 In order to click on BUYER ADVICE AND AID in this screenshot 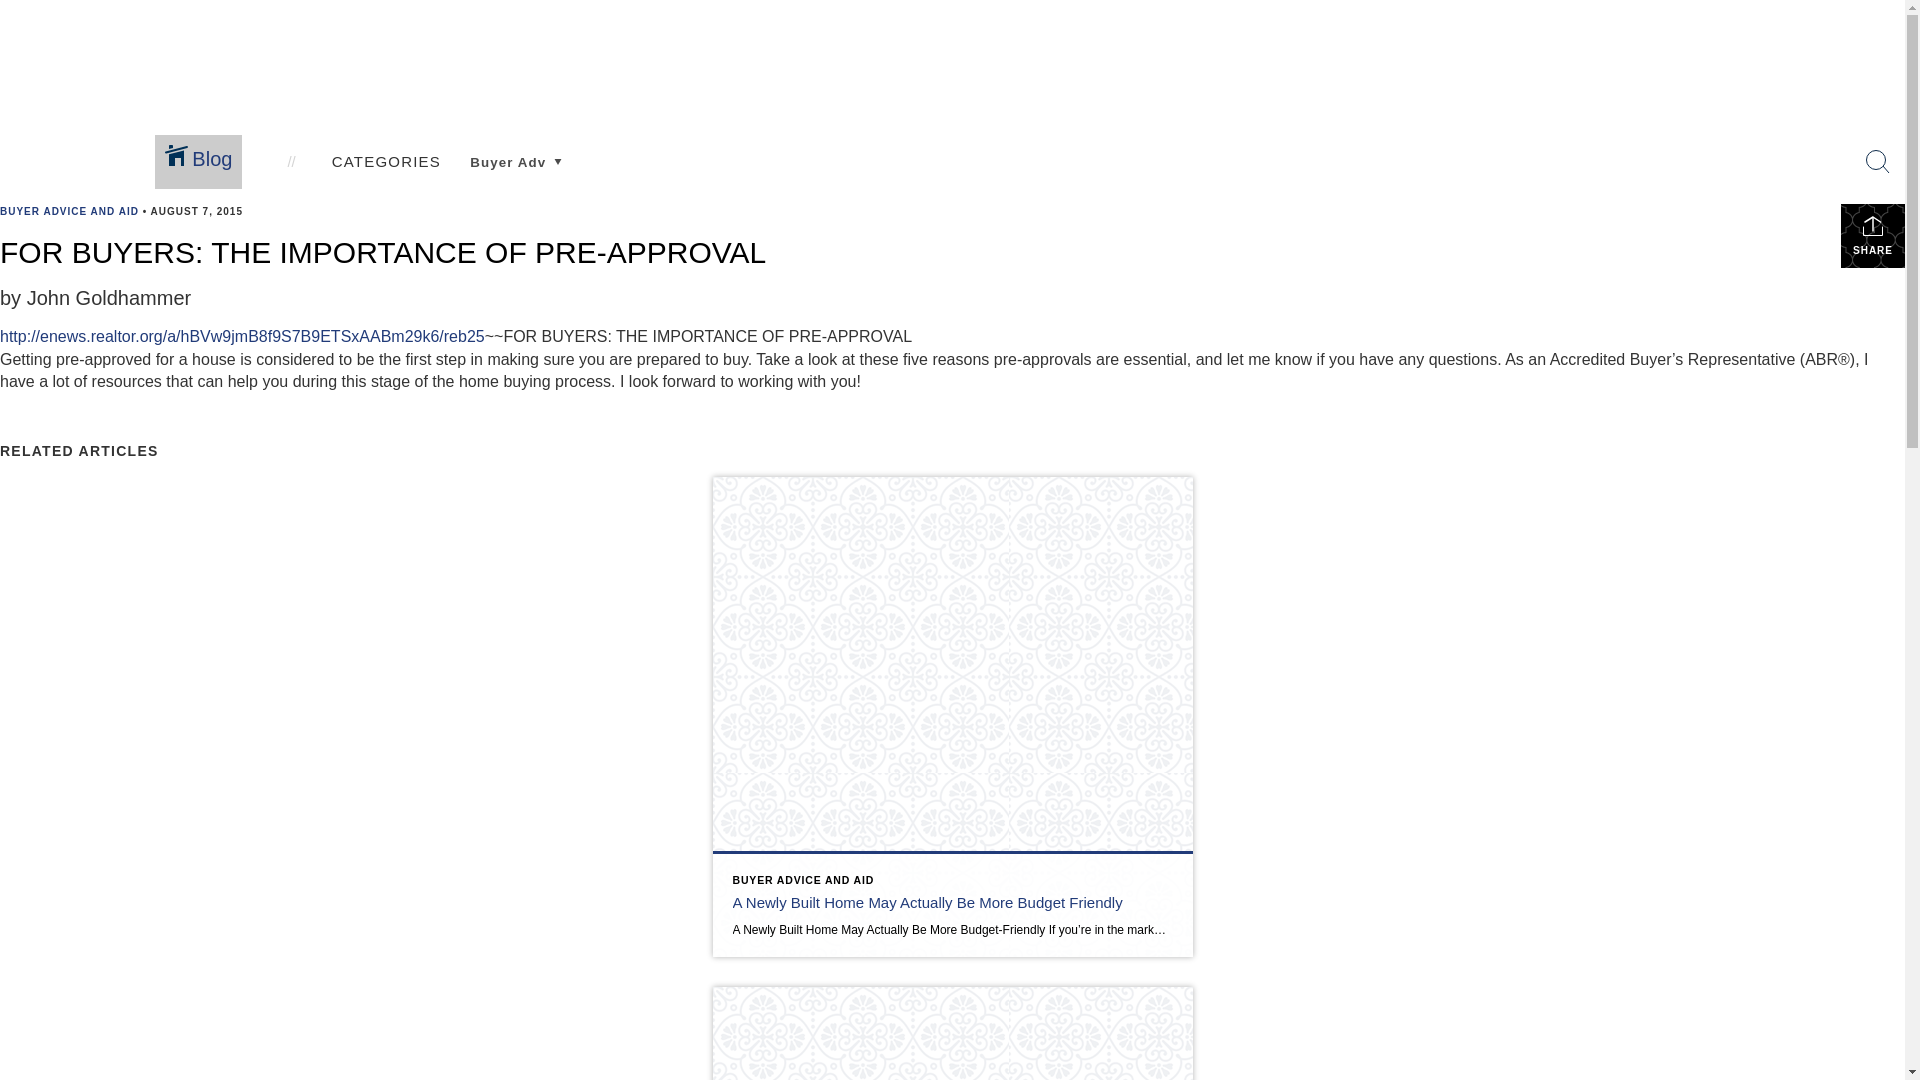, I will do `click(69, 212)`.